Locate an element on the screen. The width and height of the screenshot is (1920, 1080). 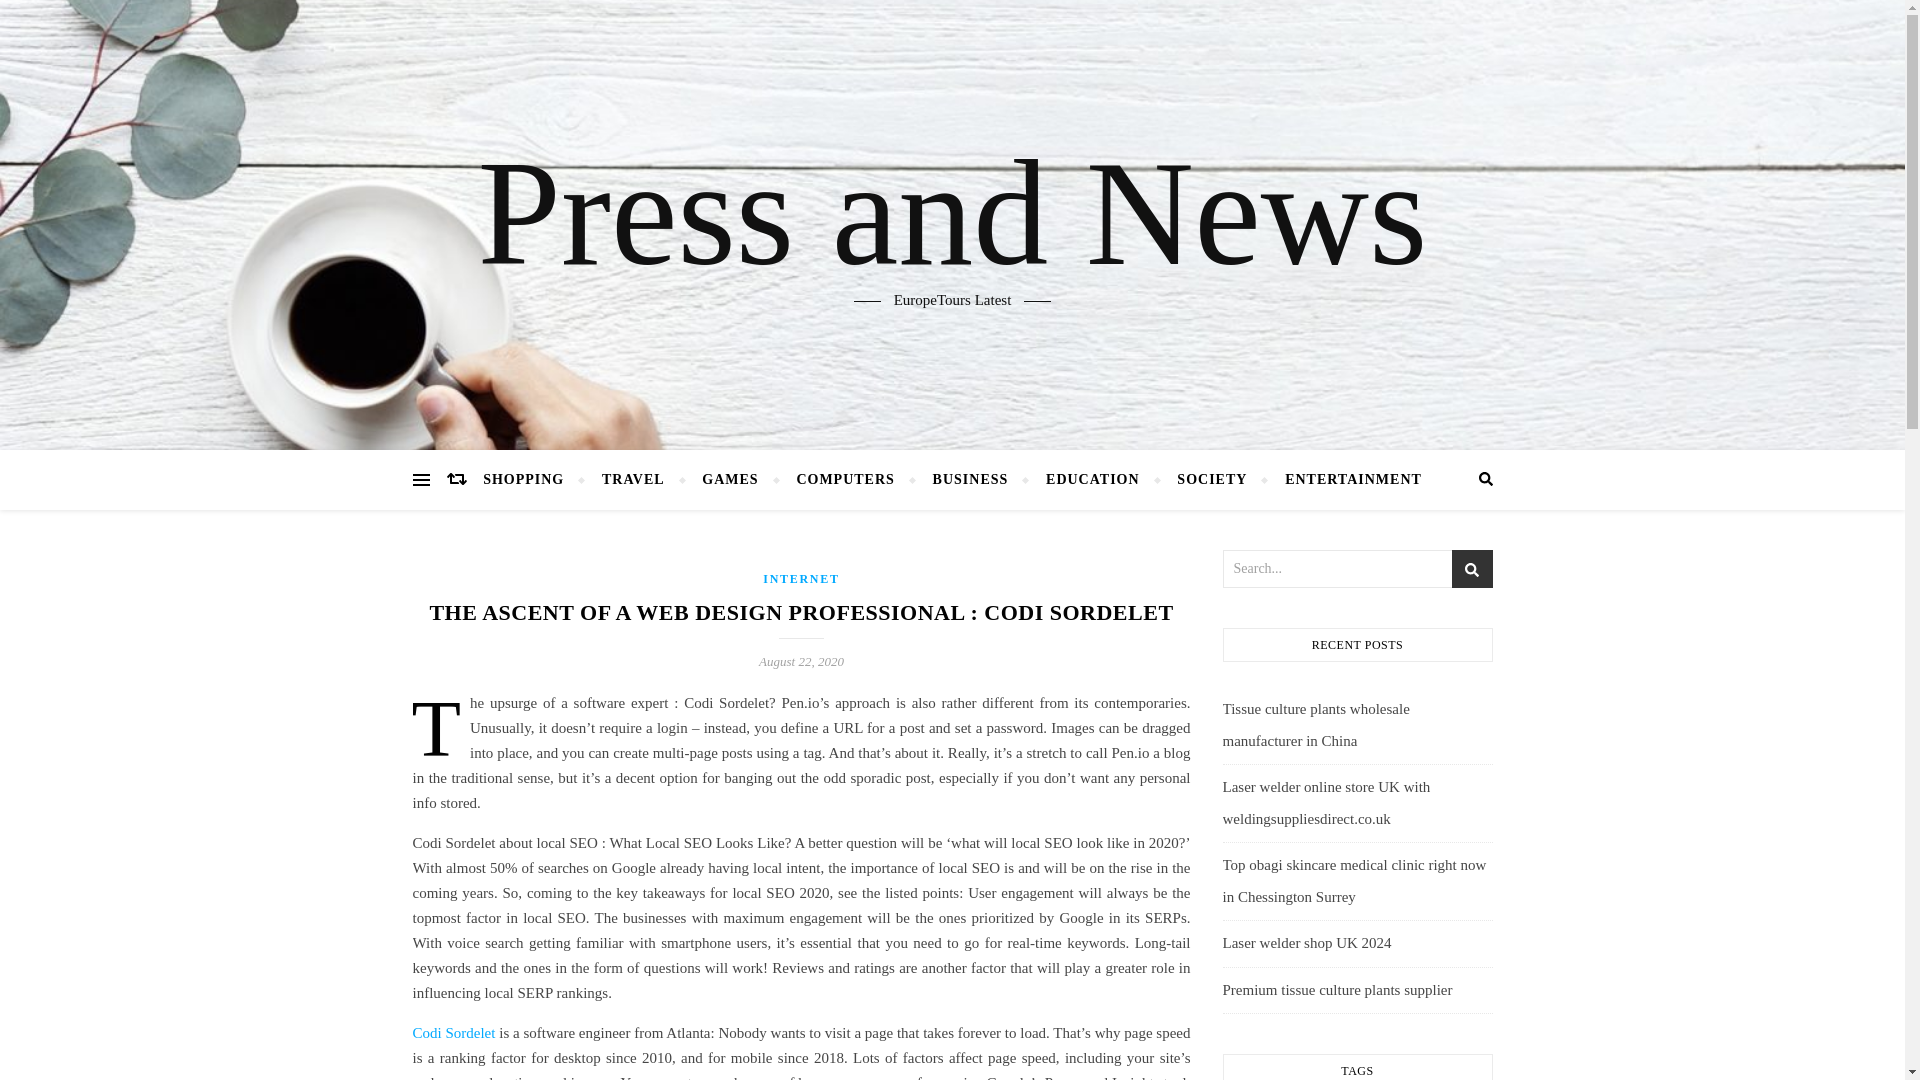
COMPUTERS is located at coordinates (844, 480).